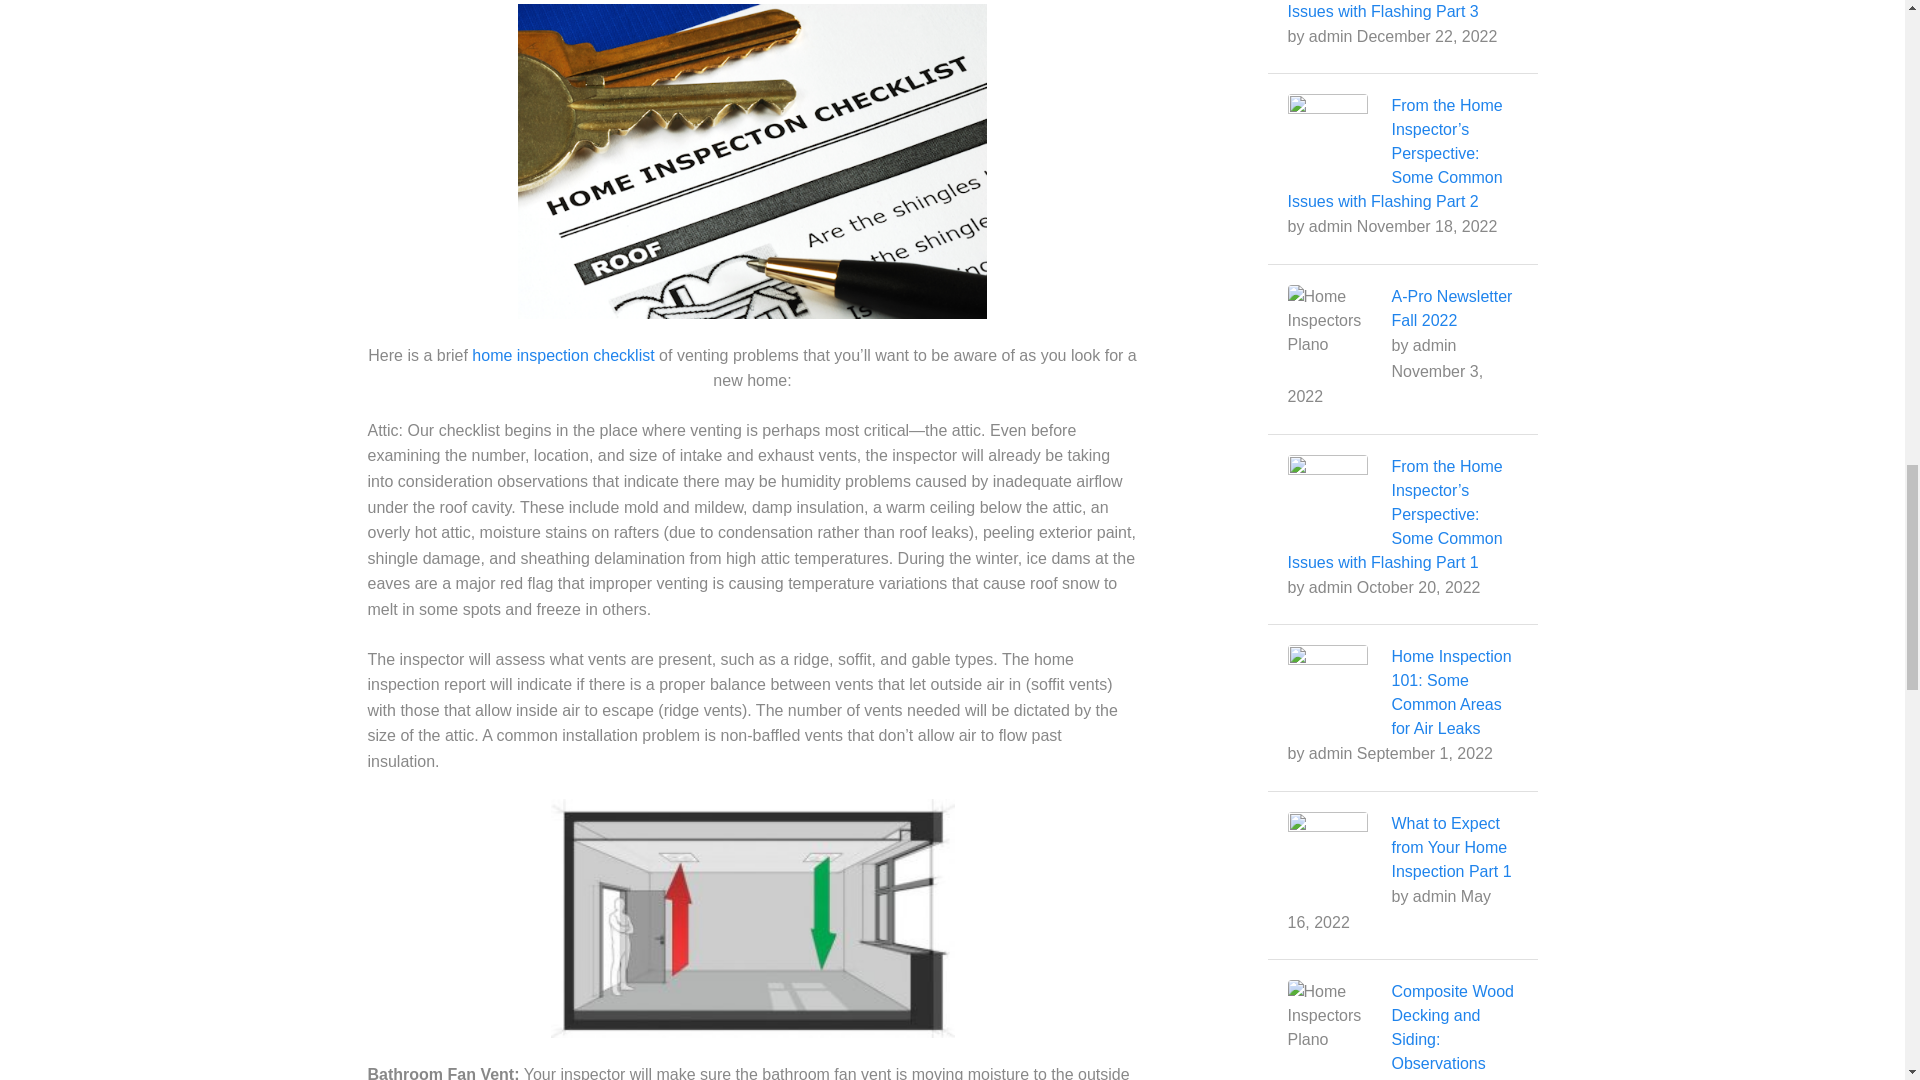  I want to click on A-Pro Newsletter Fall 2022, so click(1452, 308).